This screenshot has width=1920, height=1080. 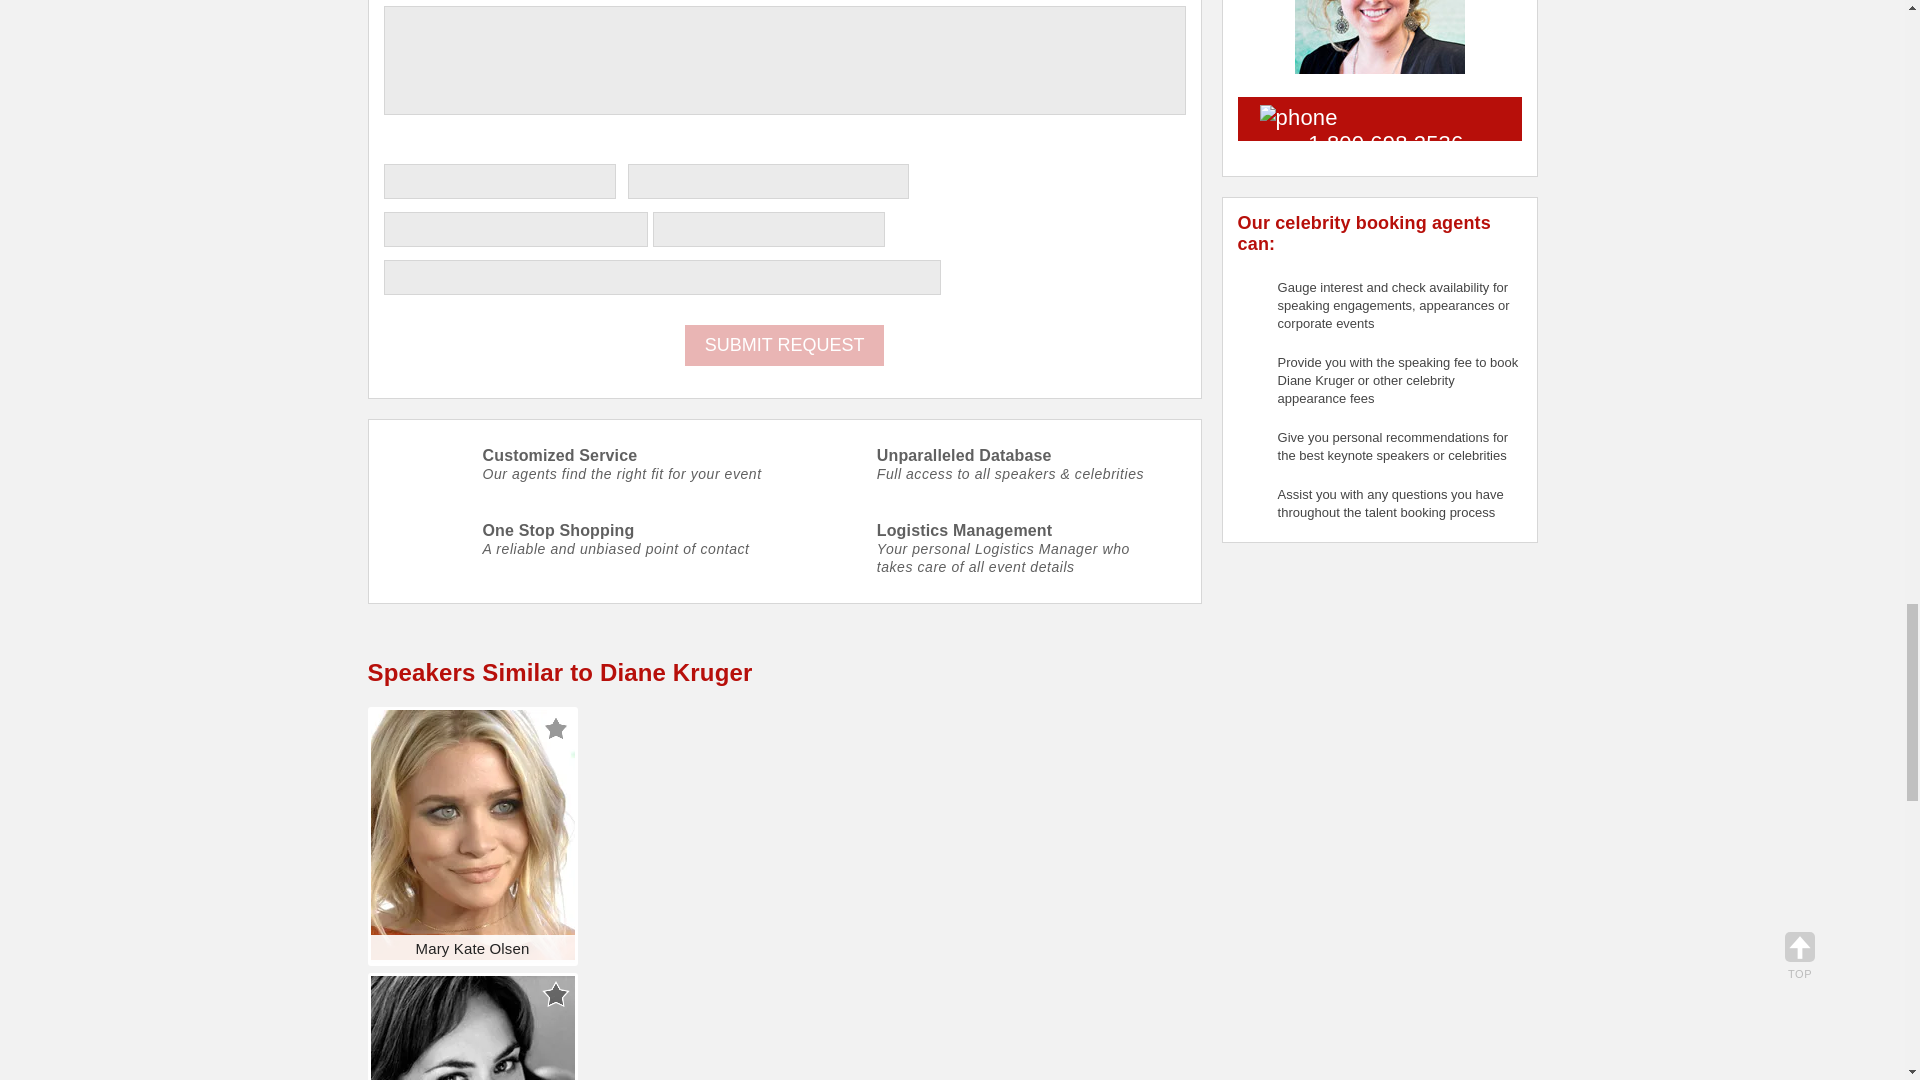 I want to click on Maggie Siff, so click(x=472, y=1028).